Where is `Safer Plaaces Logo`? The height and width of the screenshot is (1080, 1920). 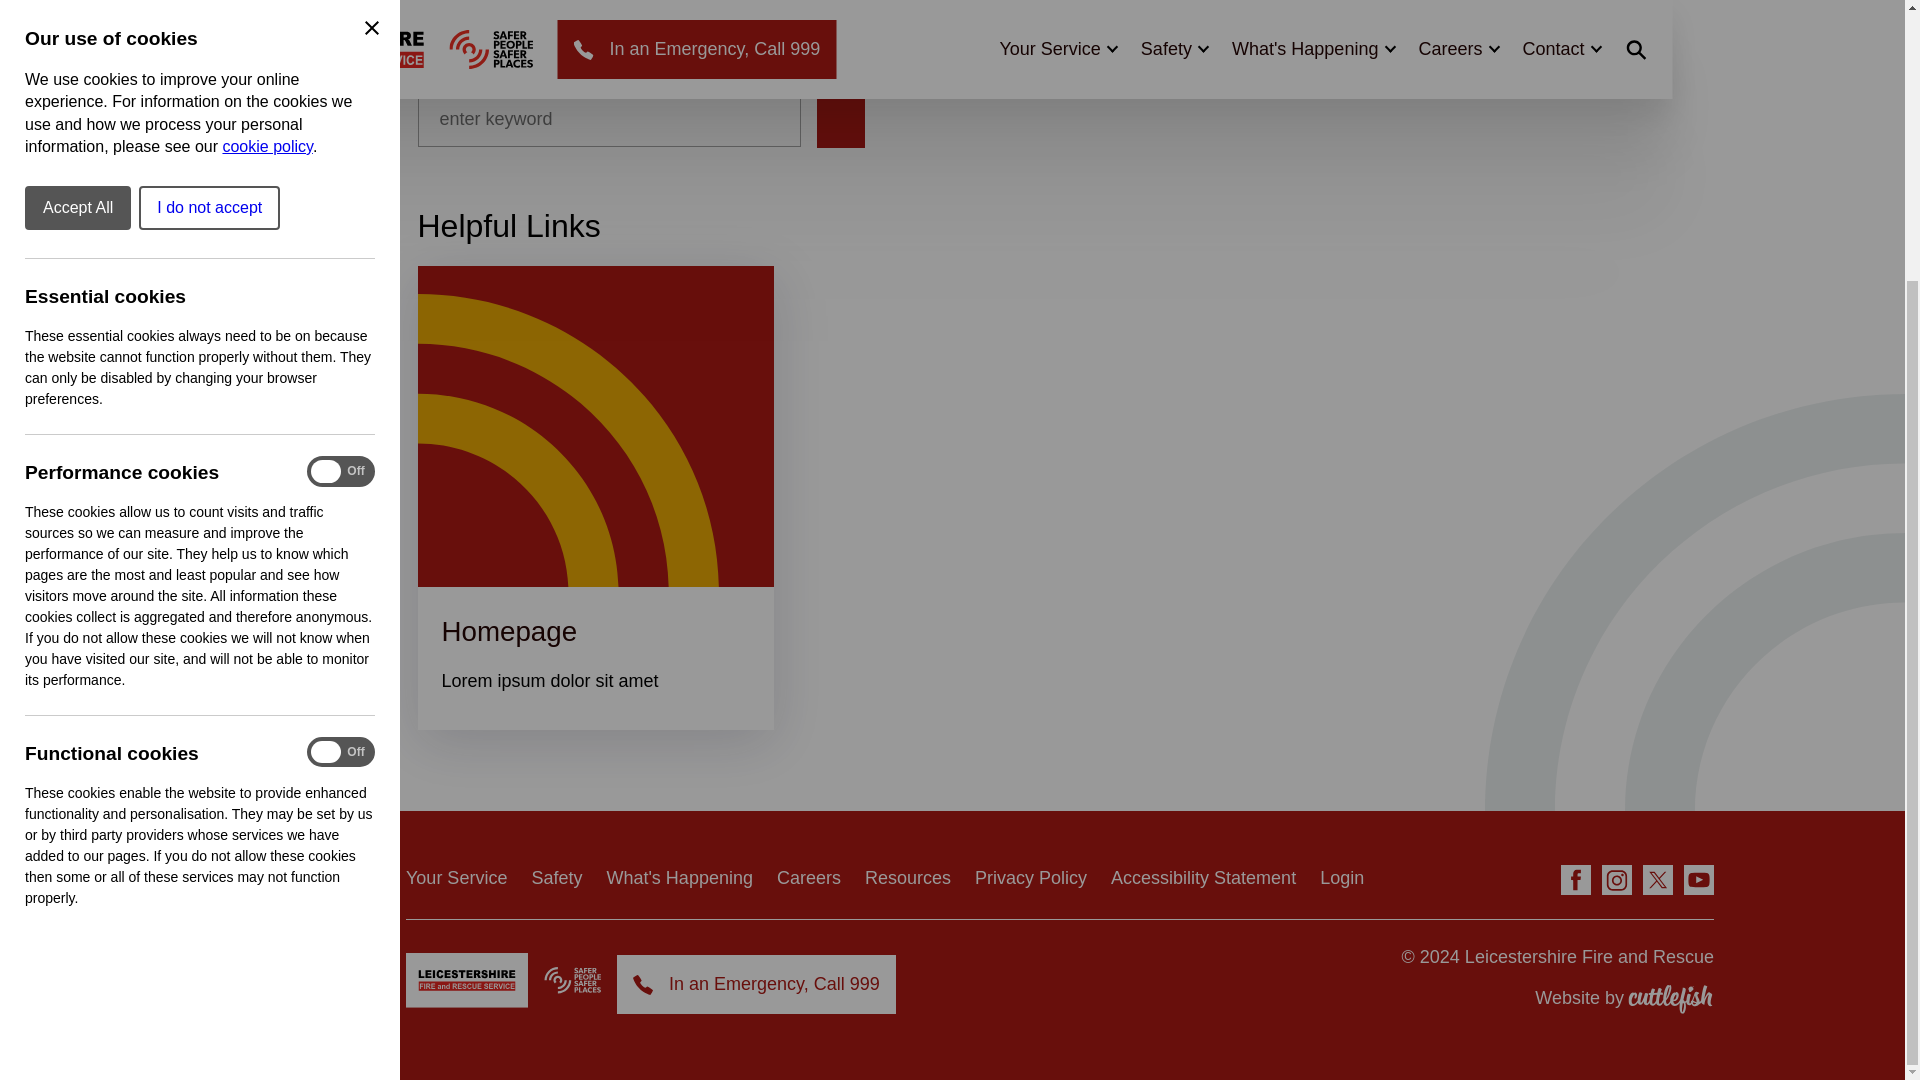
Safer Plaaces Logo is located at coordinates (572, 980).